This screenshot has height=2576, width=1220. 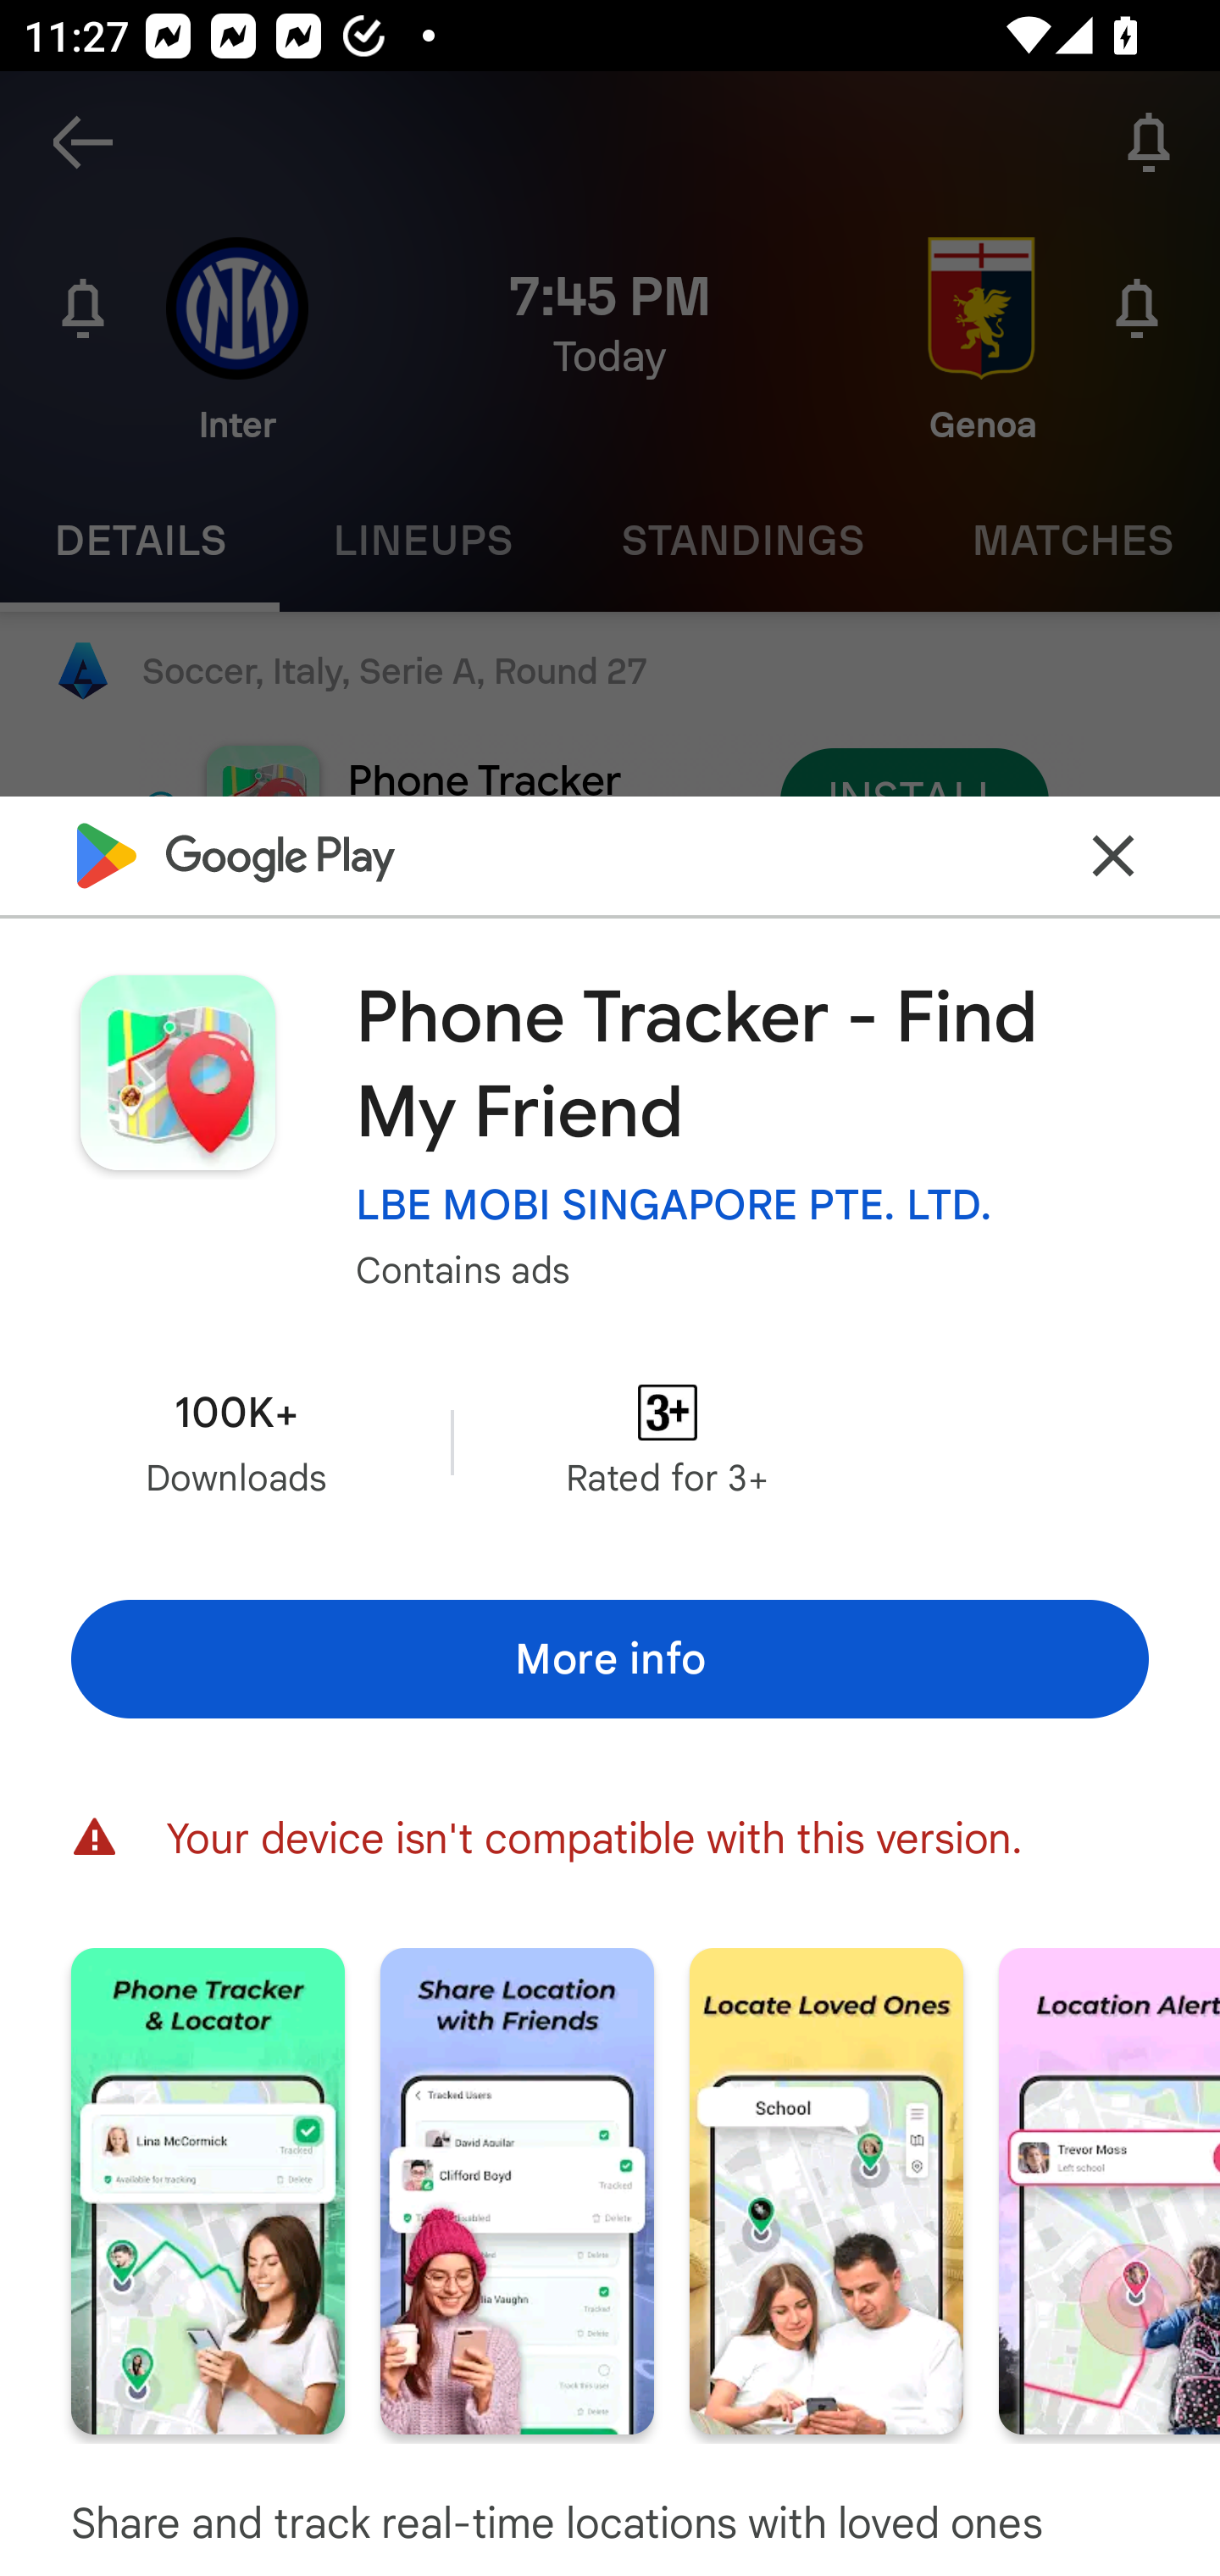 What do you see at coordinates (826, 2190) in the screenshot?
I see `Screenshot "3" of "5"` at bounding box center [826, 2190].